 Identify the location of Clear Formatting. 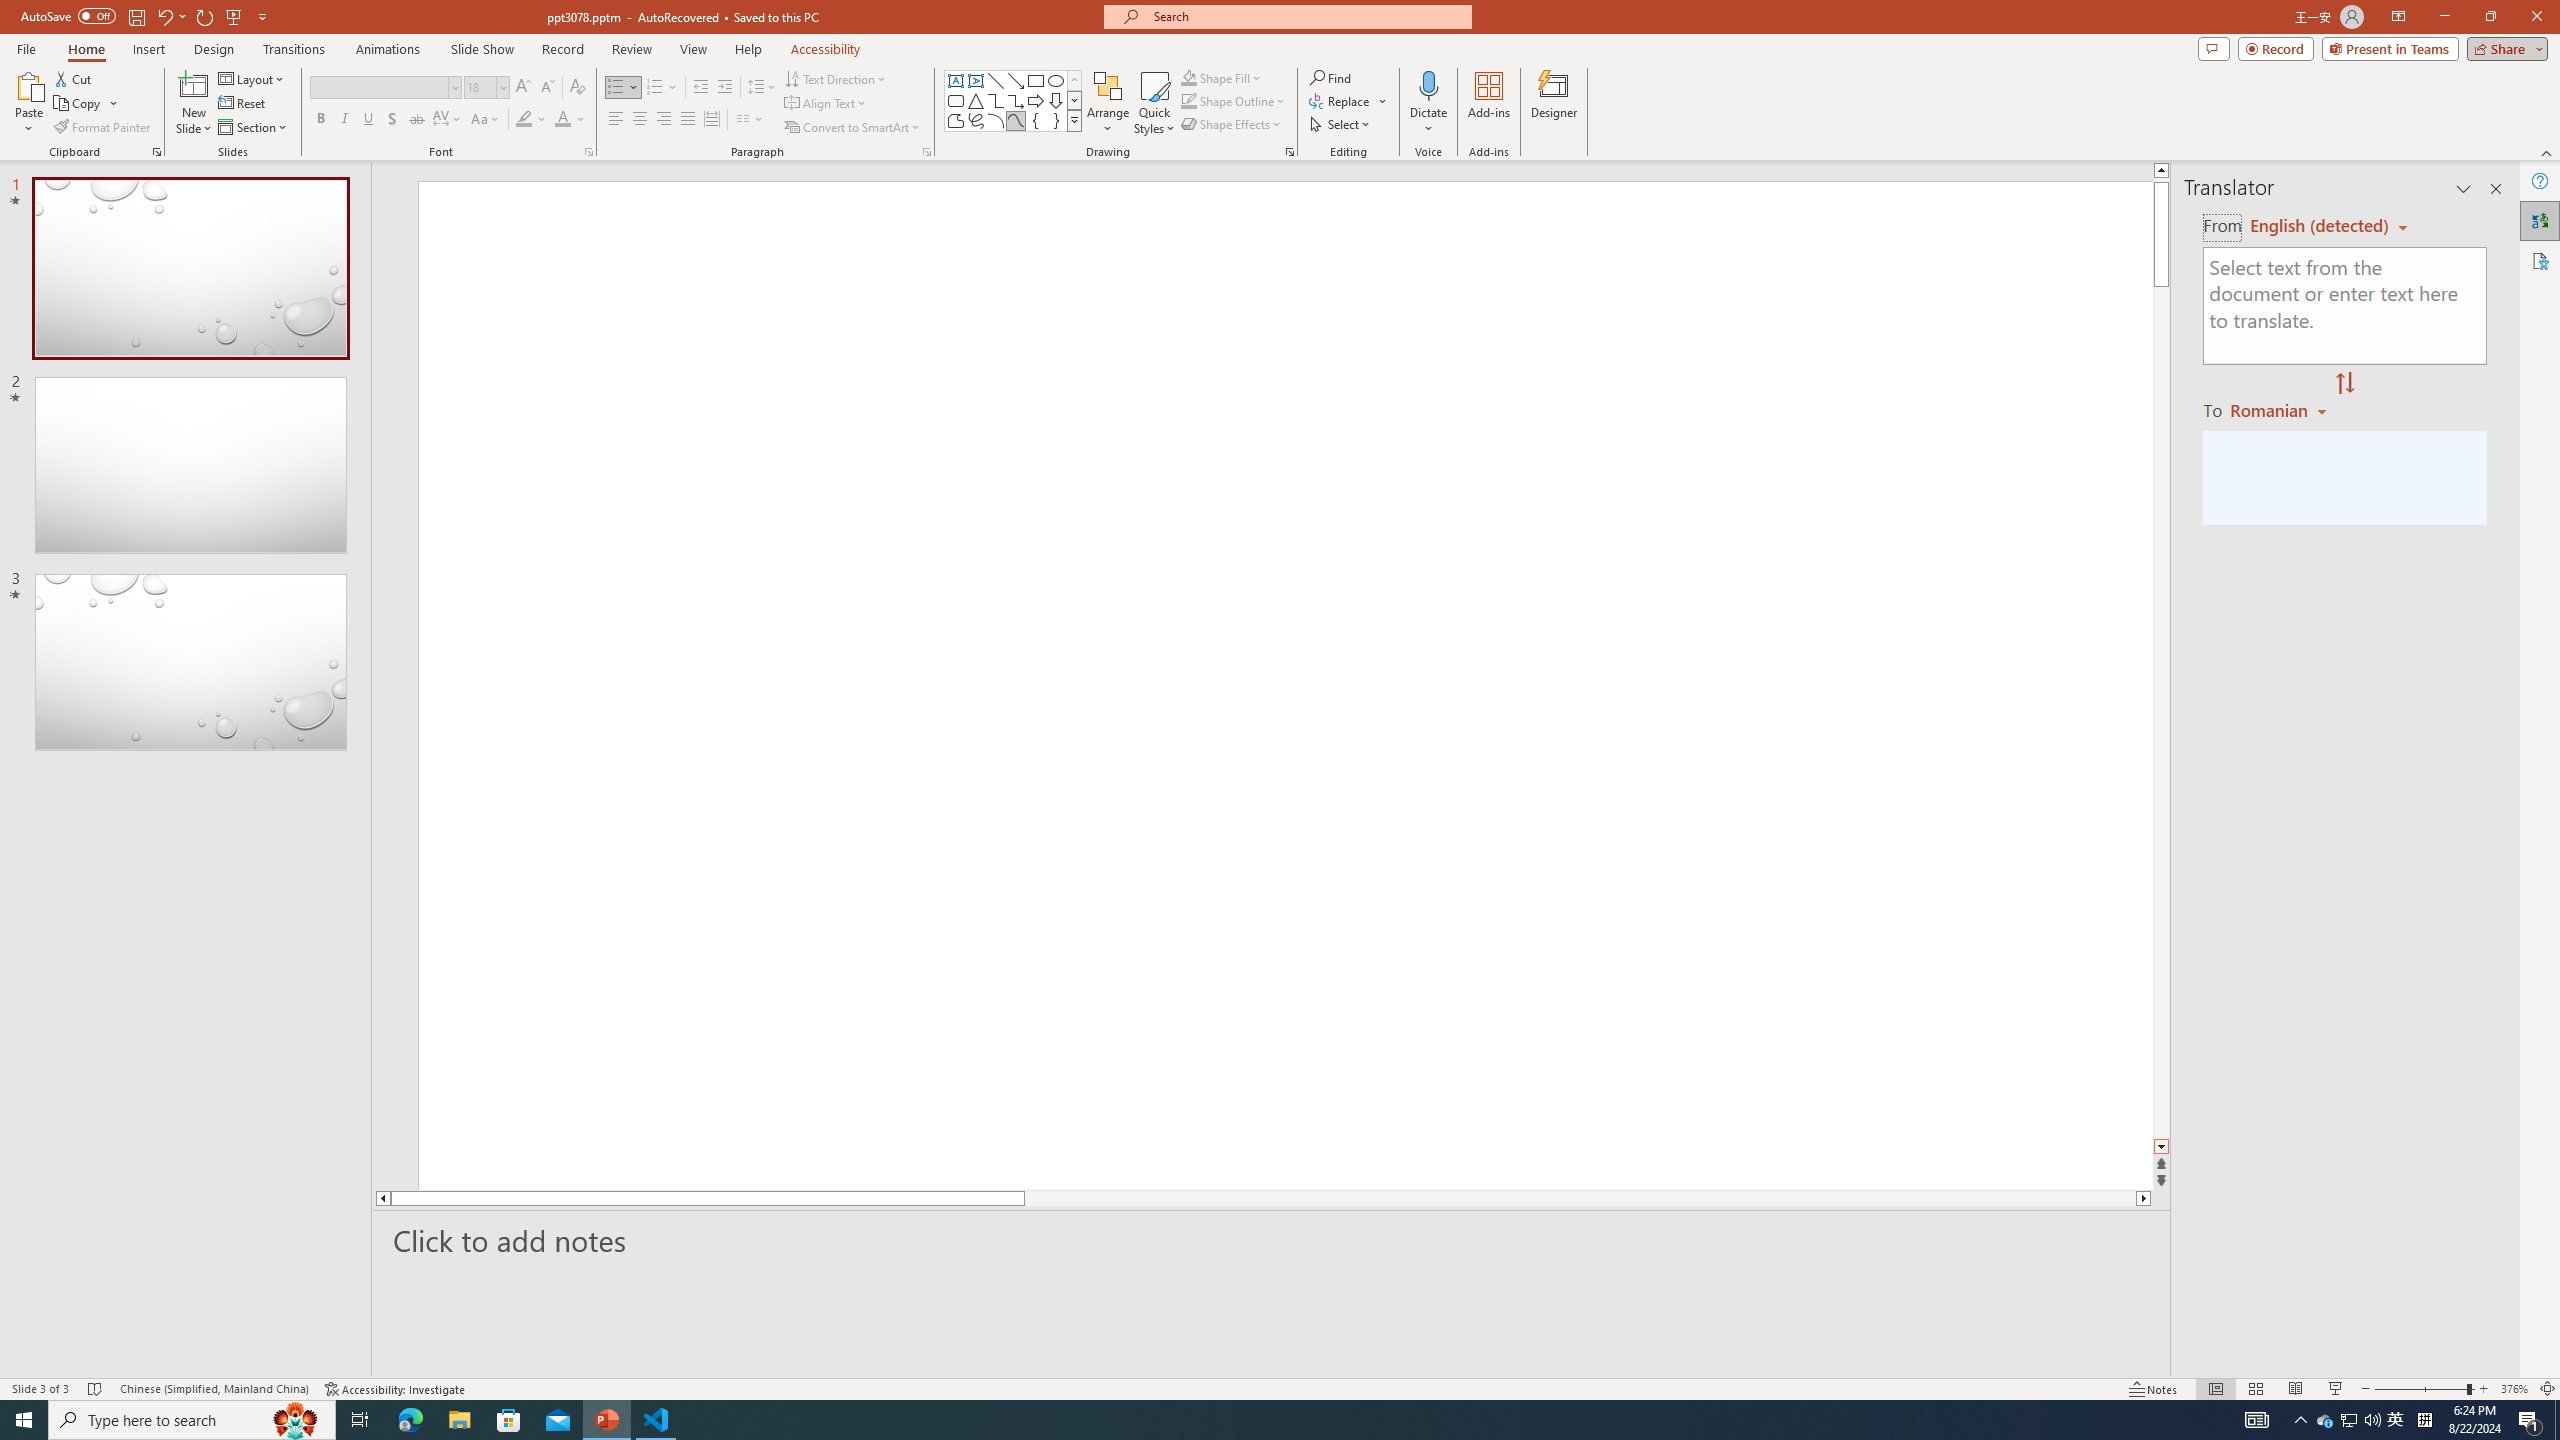
(576, 88).